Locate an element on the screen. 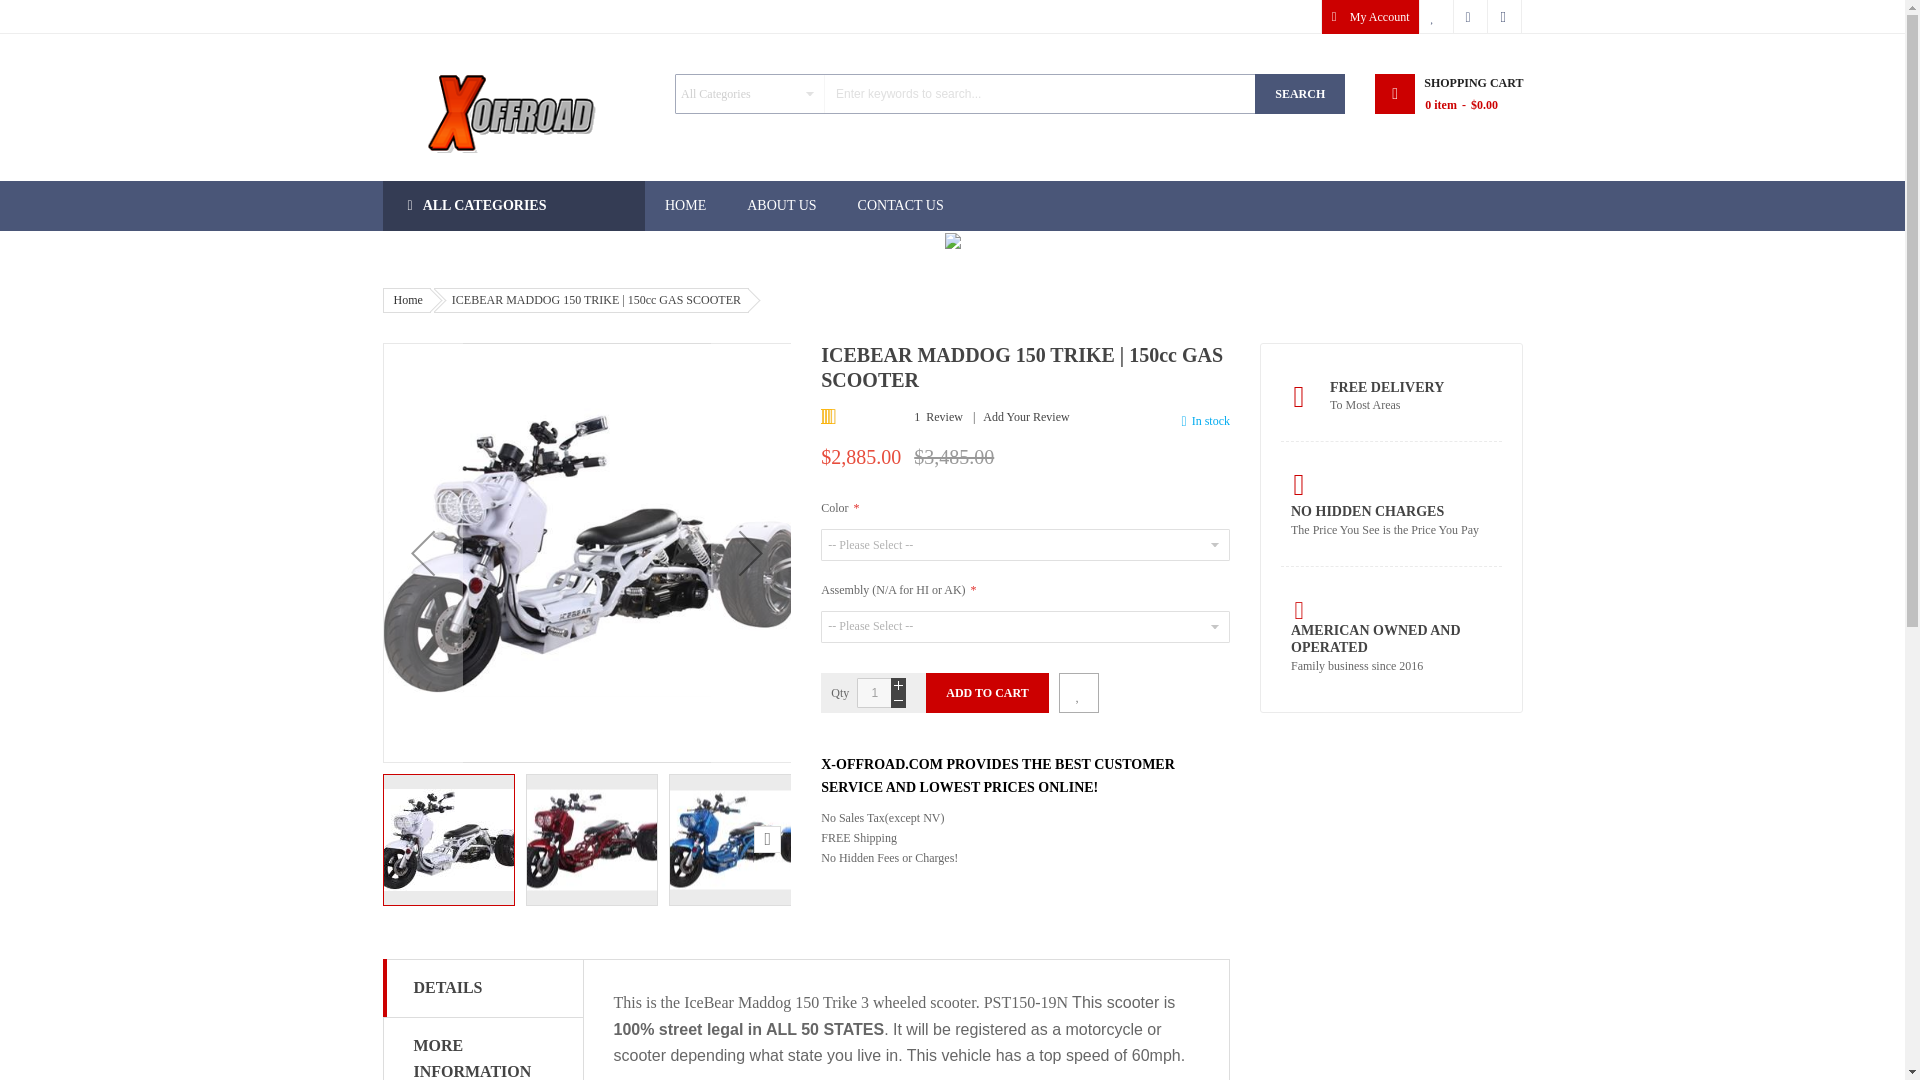  All Categories is located at coordinates (514, 206).